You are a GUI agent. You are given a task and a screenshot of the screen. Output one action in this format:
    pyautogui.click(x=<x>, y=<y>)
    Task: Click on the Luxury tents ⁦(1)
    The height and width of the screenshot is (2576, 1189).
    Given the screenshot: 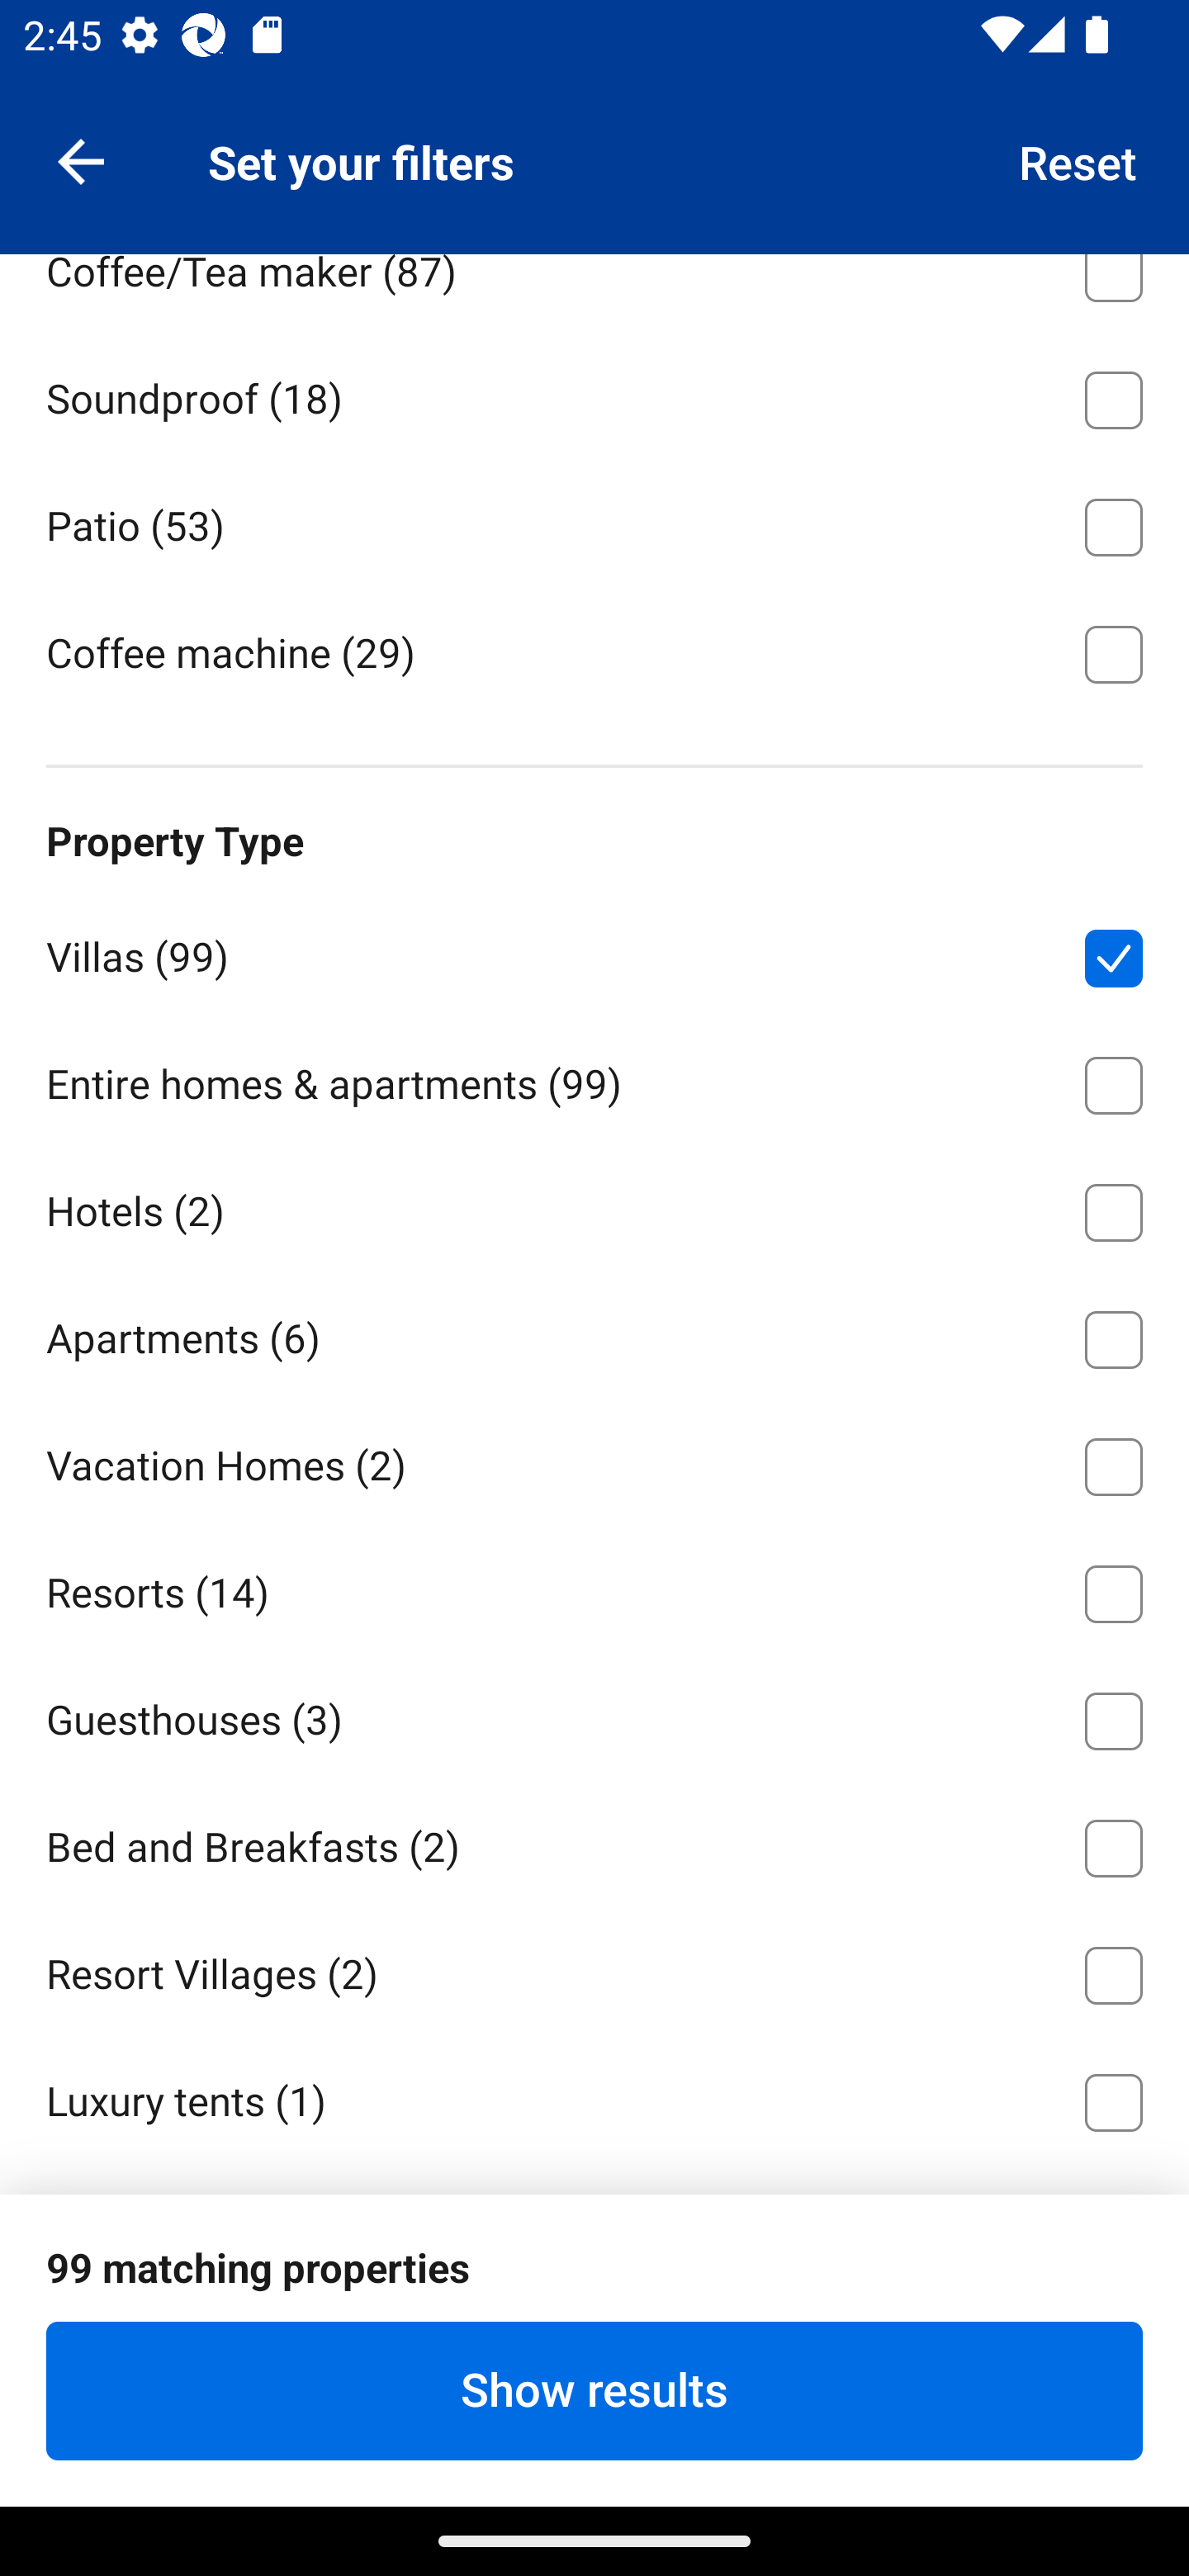 What is the action you would take?
    pyautogui.click(x=594, y=2099)
    